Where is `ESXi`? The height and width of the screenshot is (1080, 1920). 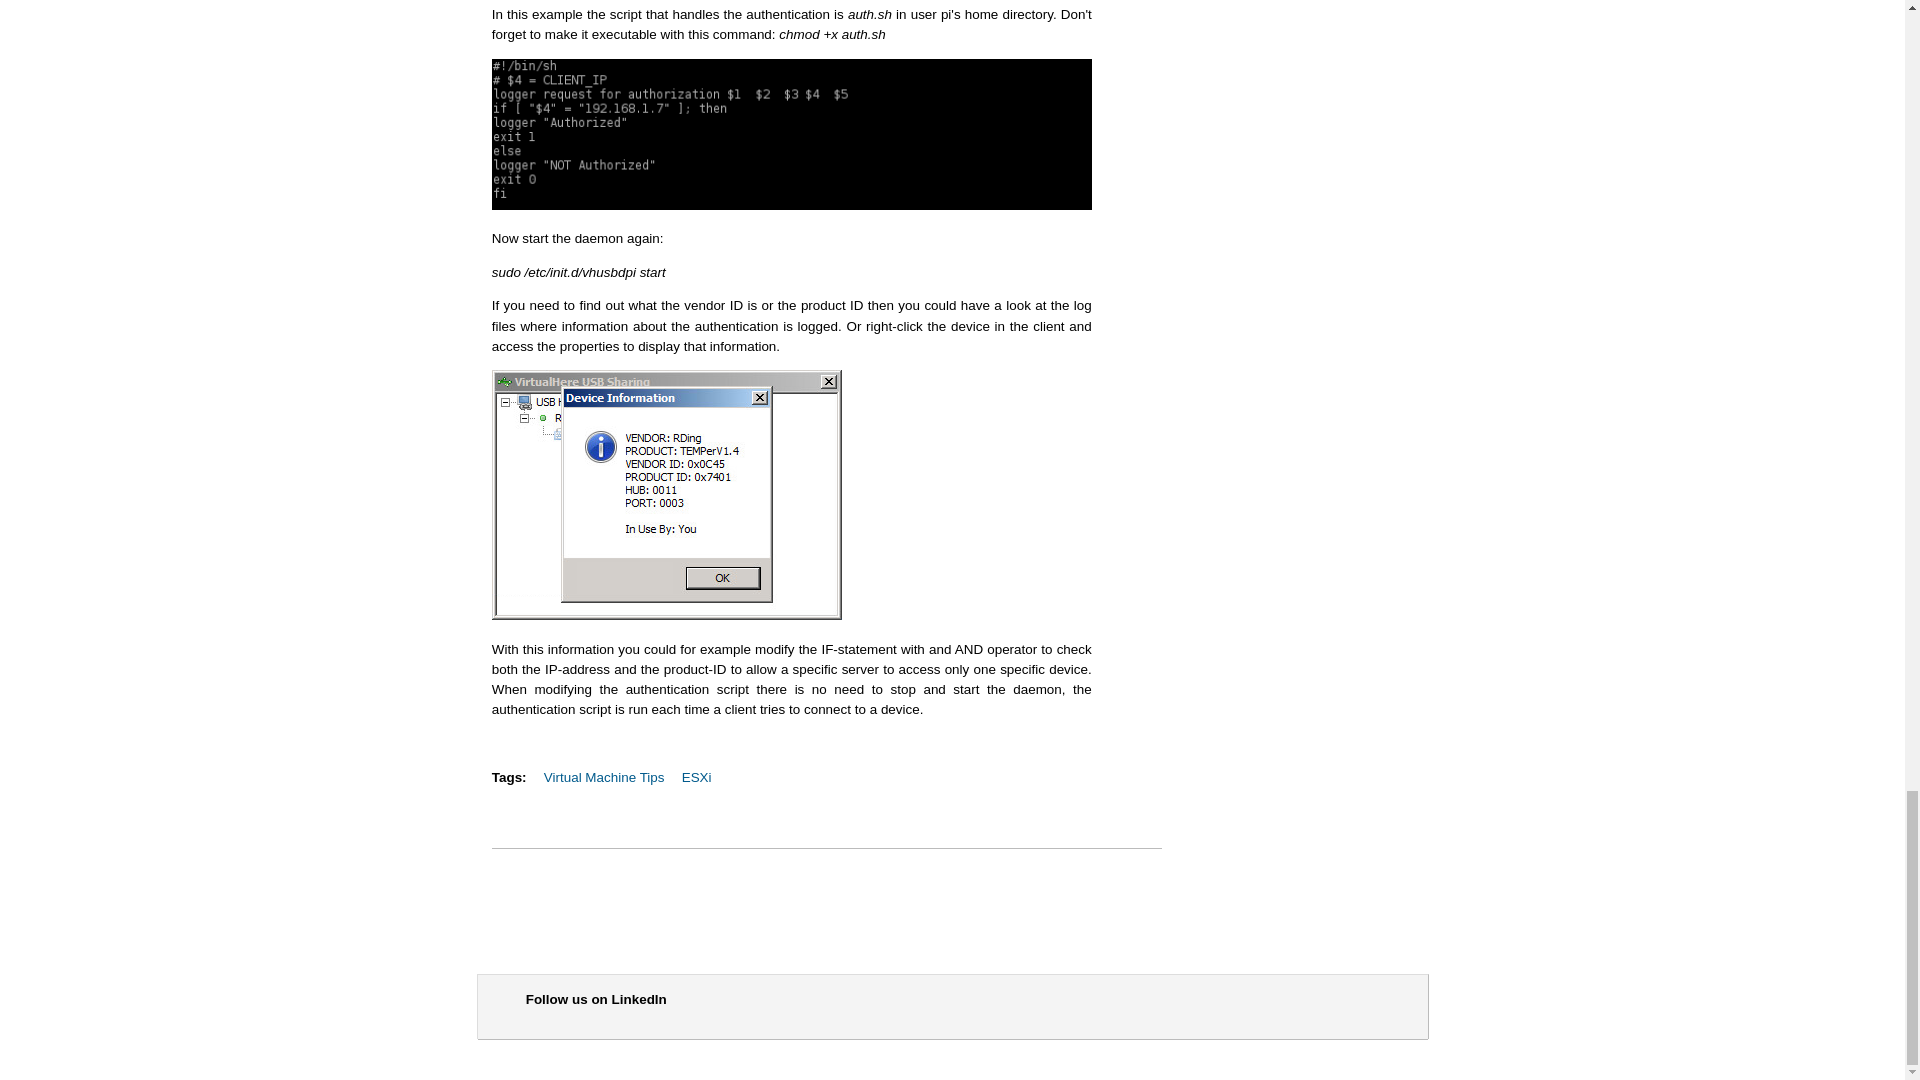 ESXi is located at coordinates (696, 776).